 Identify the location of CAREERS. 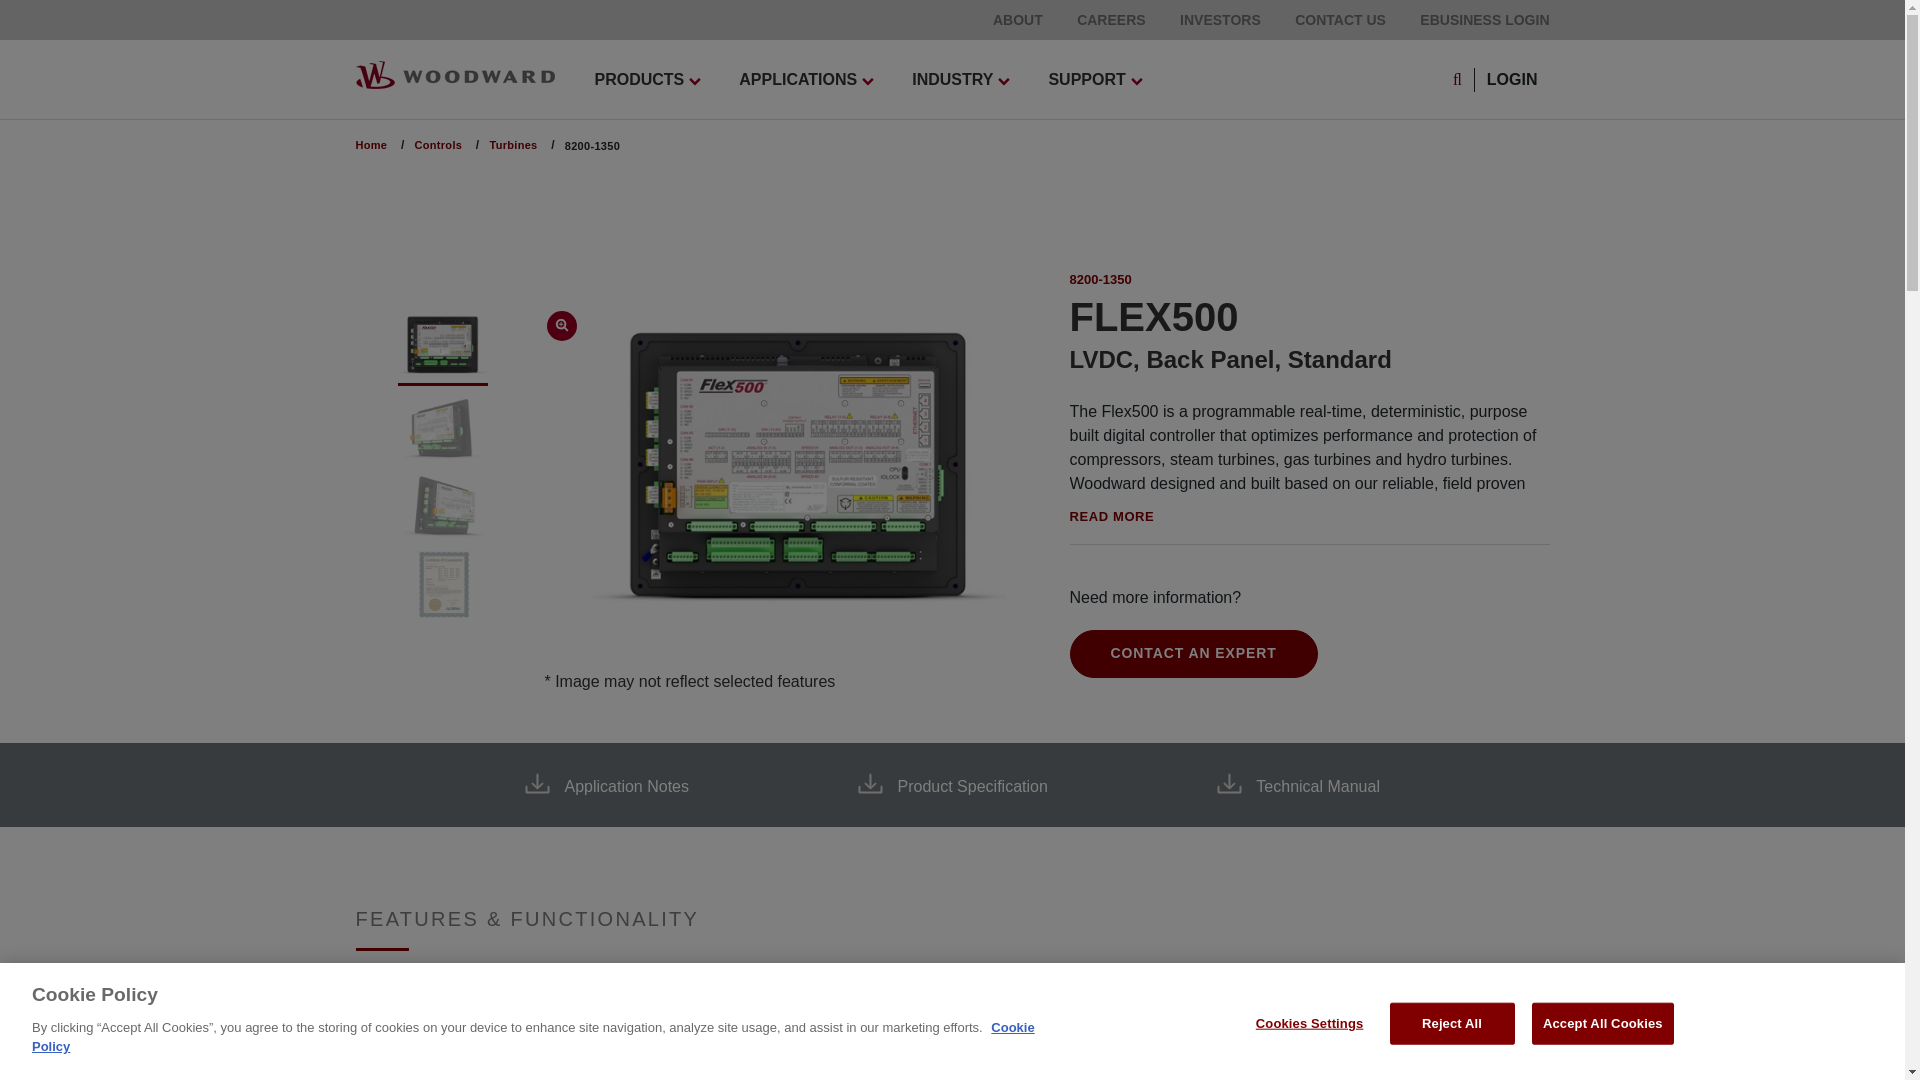
(1110, 20).